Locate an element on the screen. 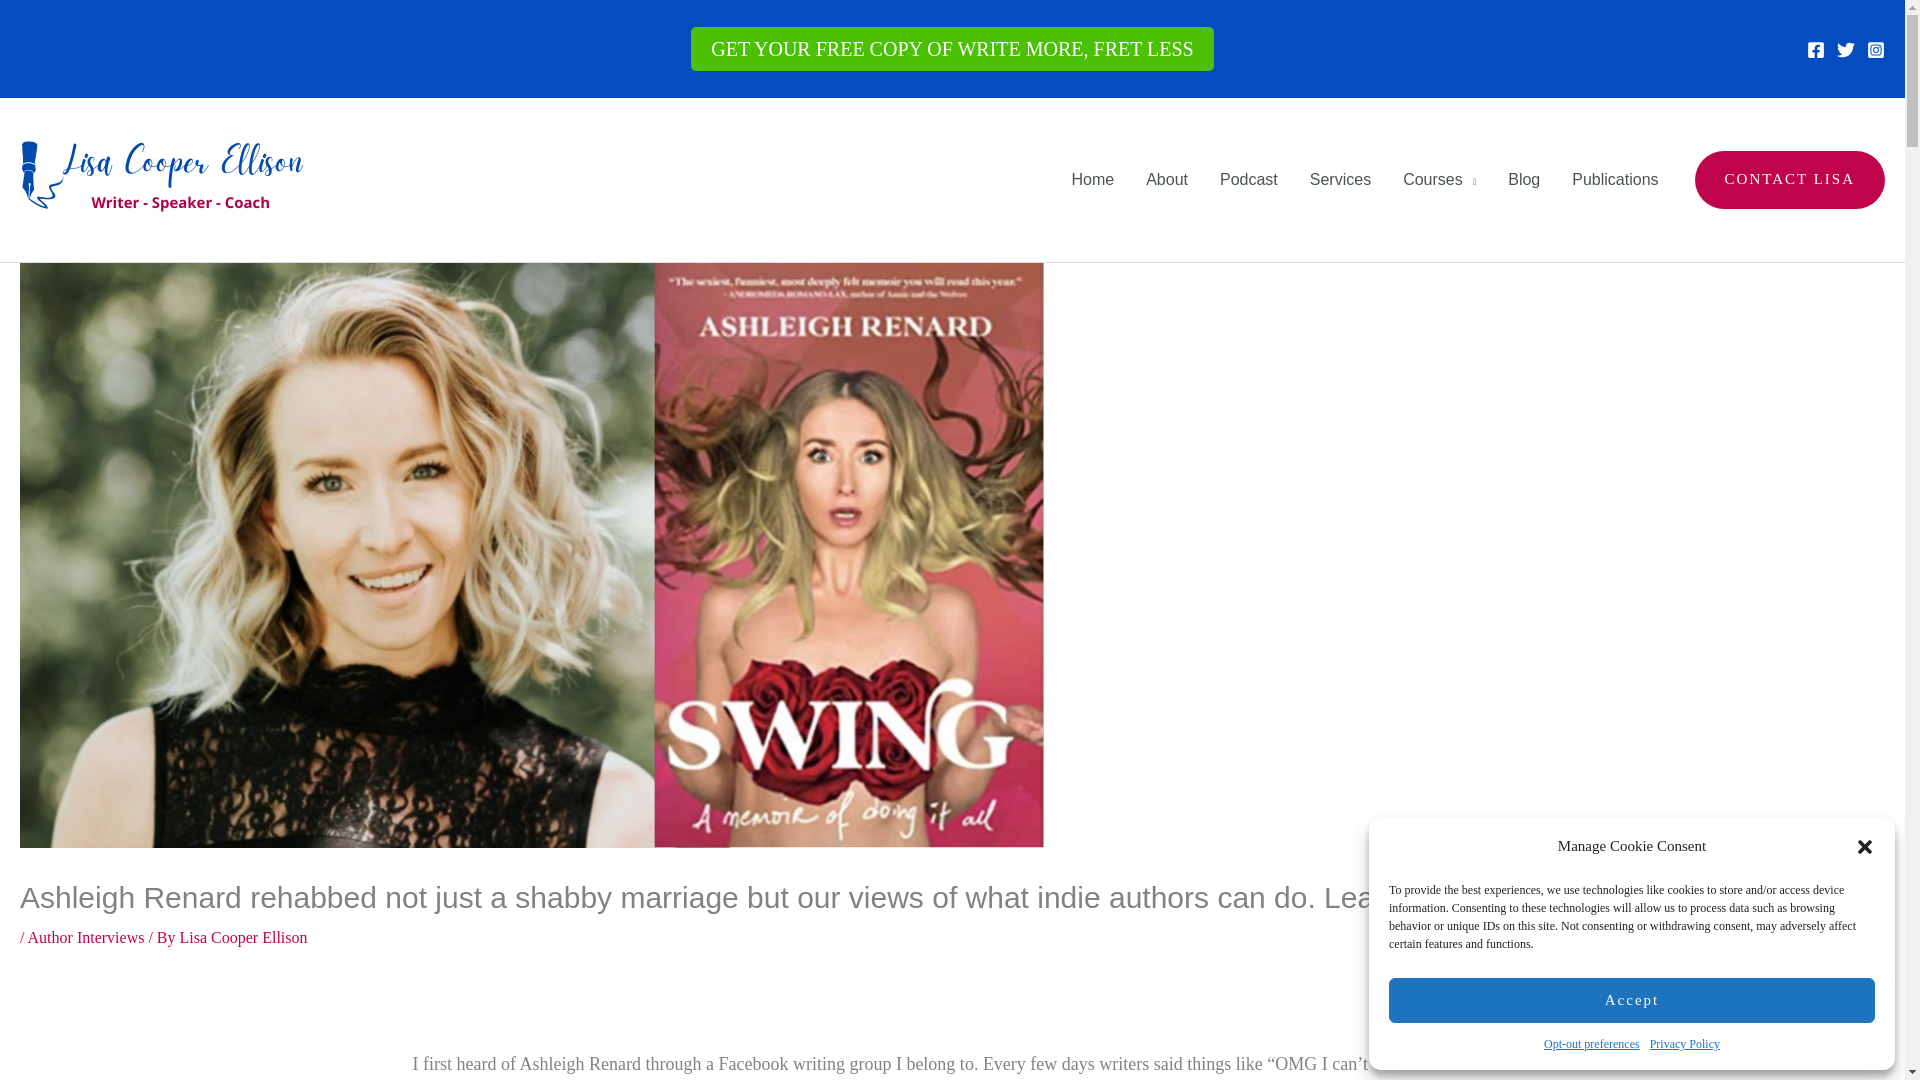 This screenshot has height=1080, width=1920. Services is located at coordinates (1340, 179).